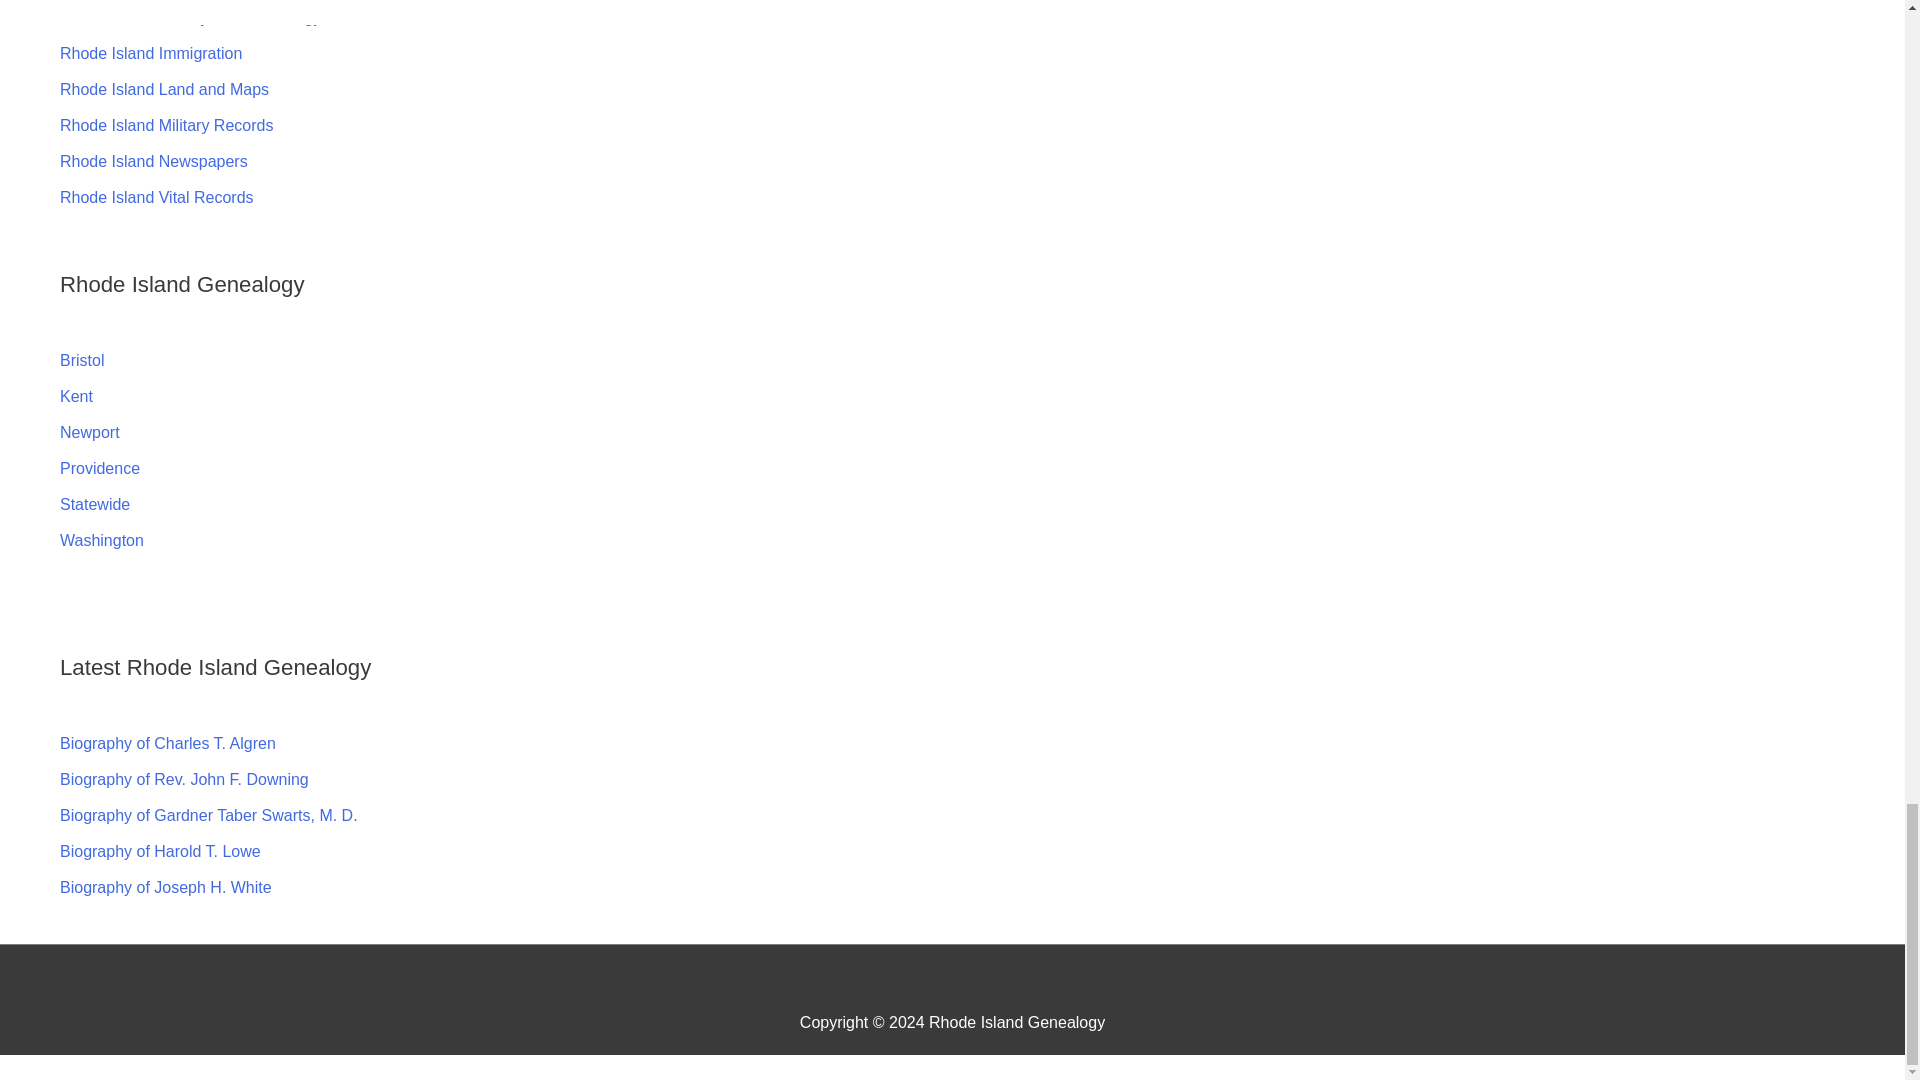 This screenshot has height=1080, width=1920. I want to click on Statewide, so click(94, 504).